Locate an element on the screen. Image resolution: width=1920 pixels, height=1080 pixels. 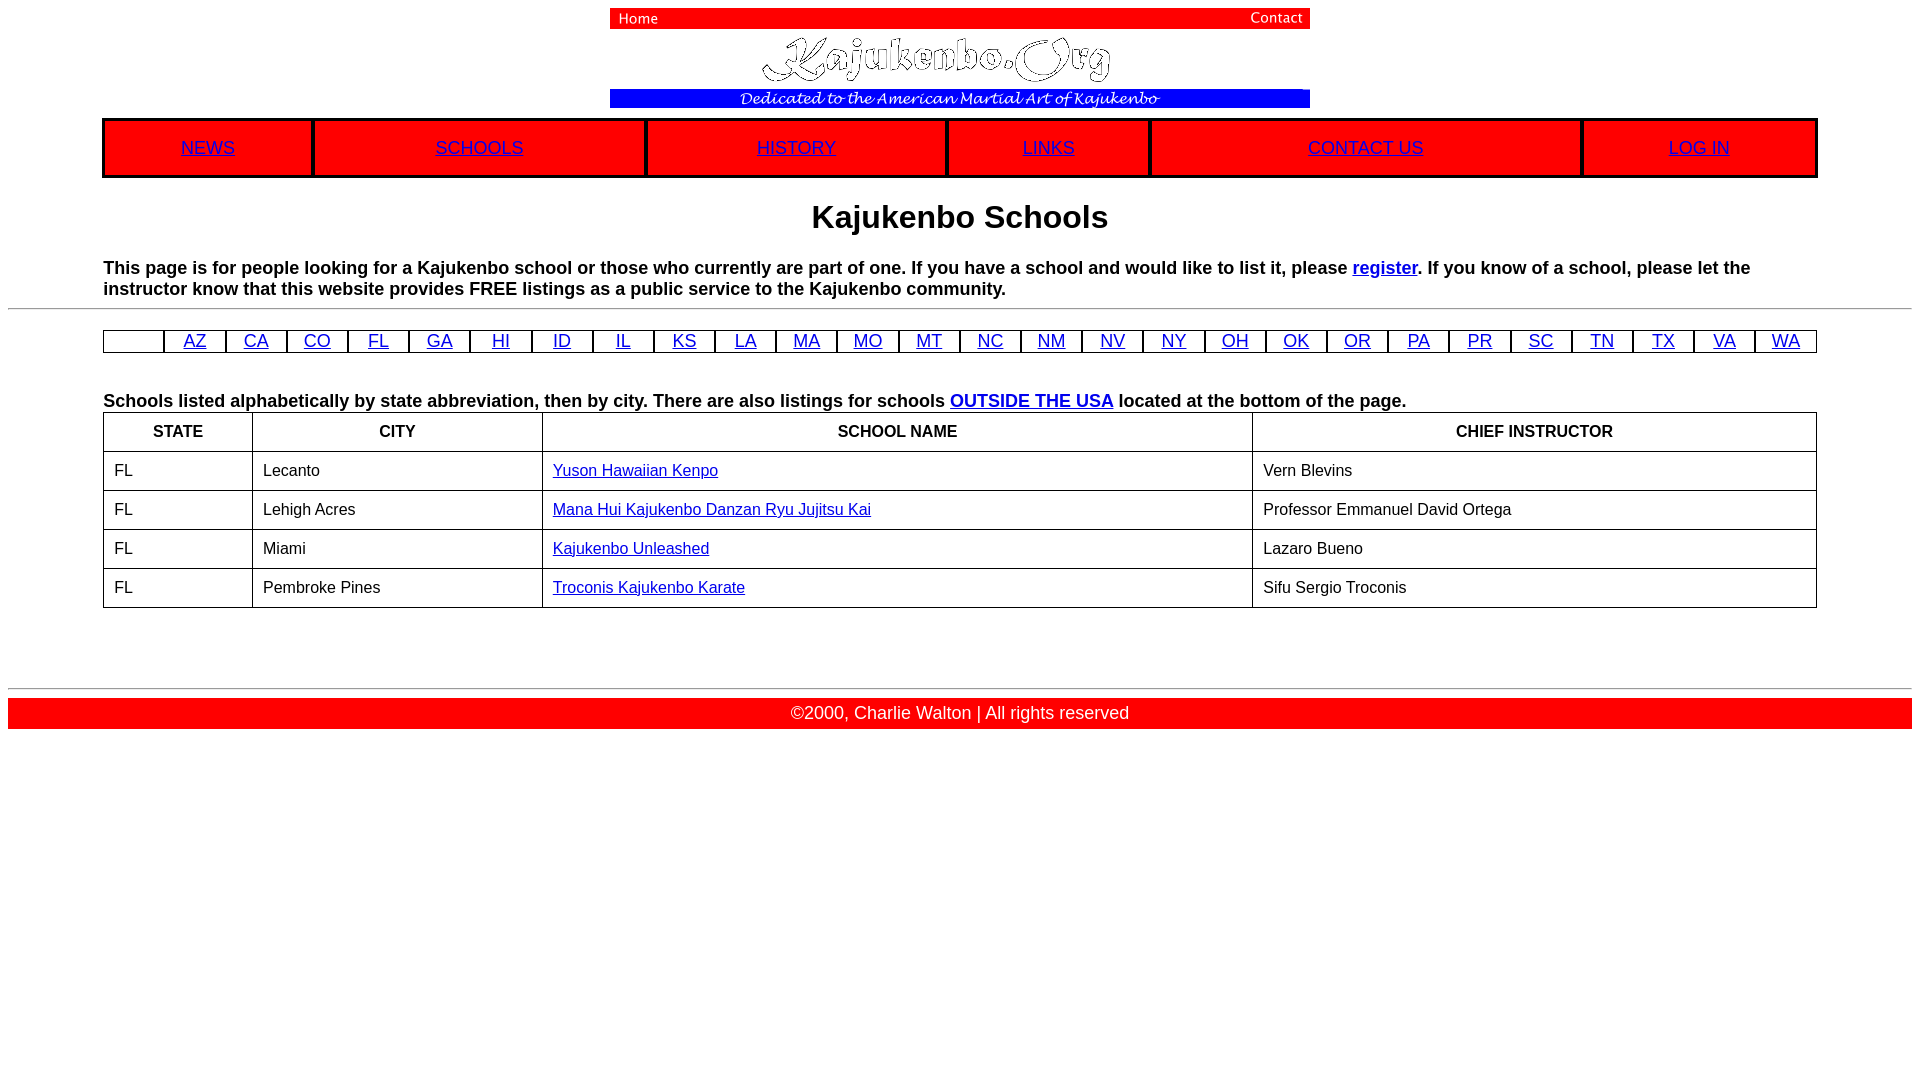
NC is located at coordinates (990, 340).